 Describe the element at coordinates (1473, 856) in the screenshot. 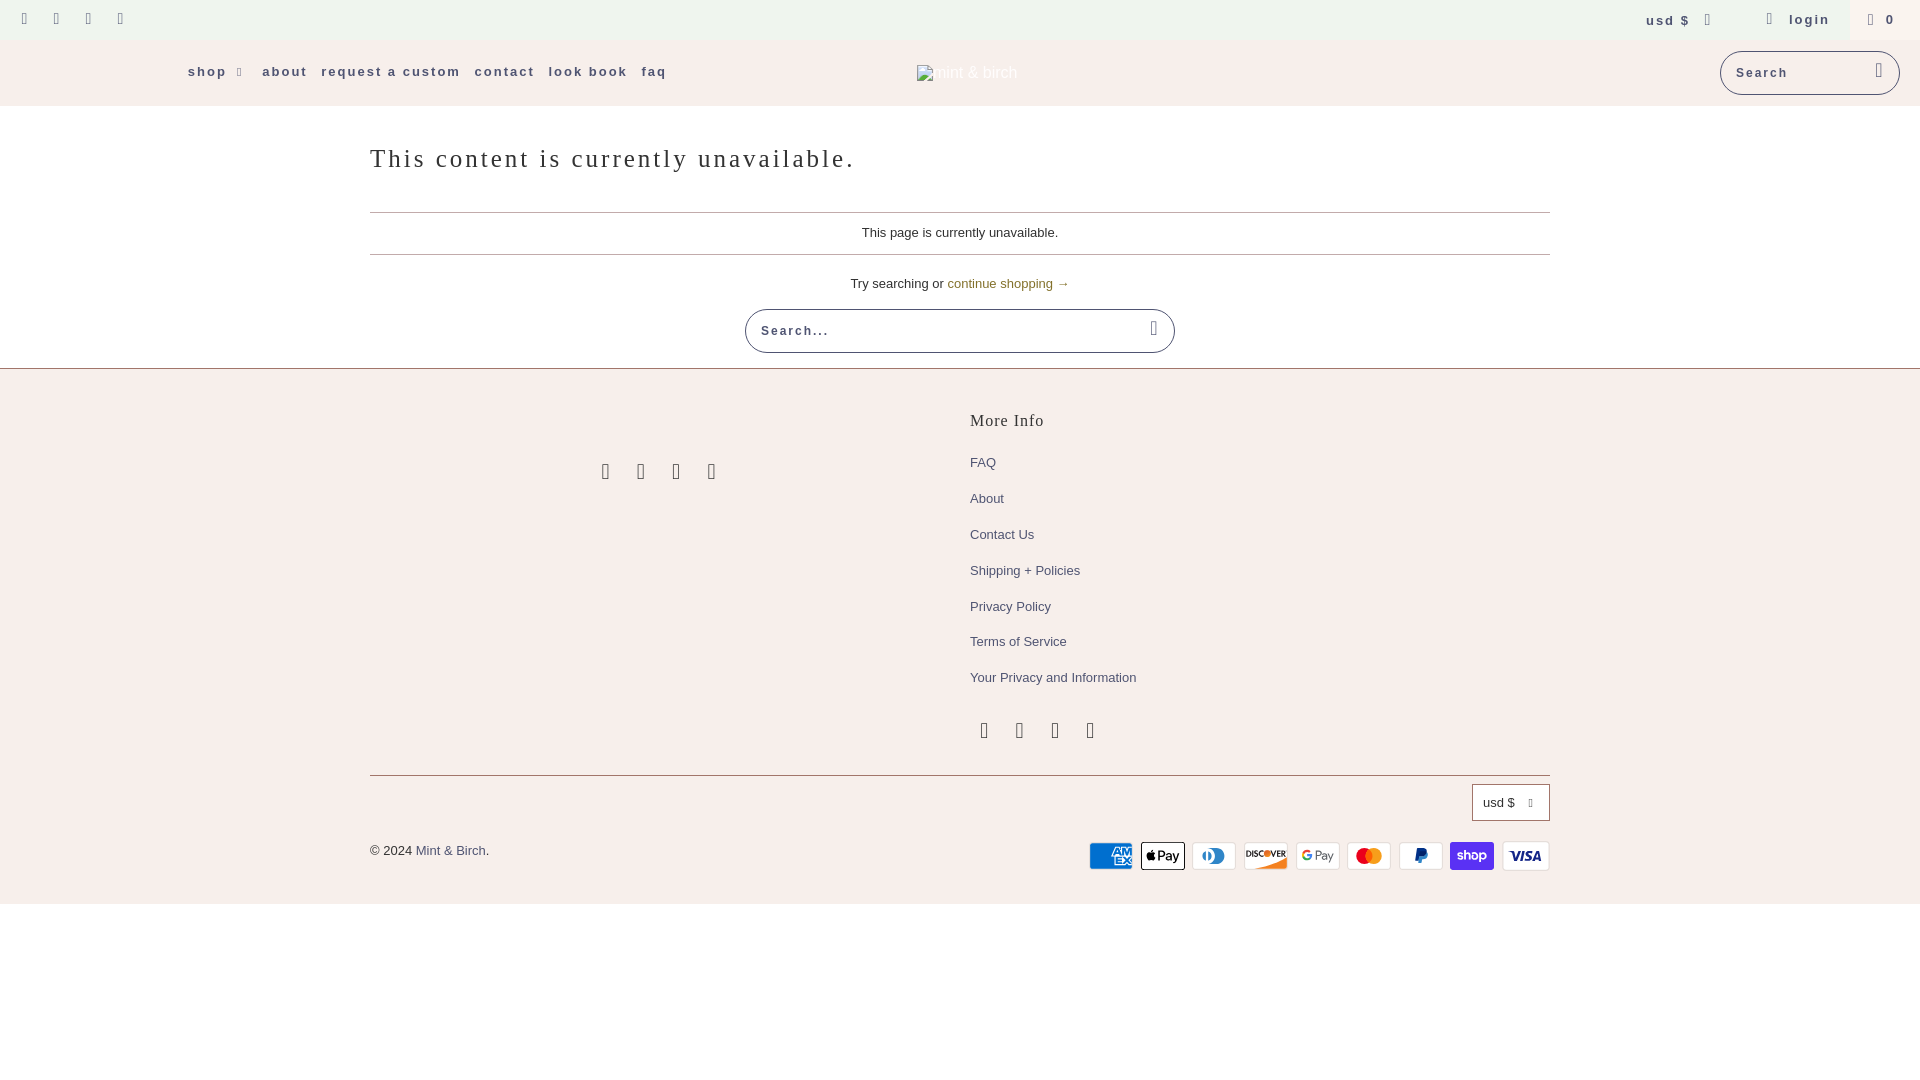

I see `Shop Pay` at that location.